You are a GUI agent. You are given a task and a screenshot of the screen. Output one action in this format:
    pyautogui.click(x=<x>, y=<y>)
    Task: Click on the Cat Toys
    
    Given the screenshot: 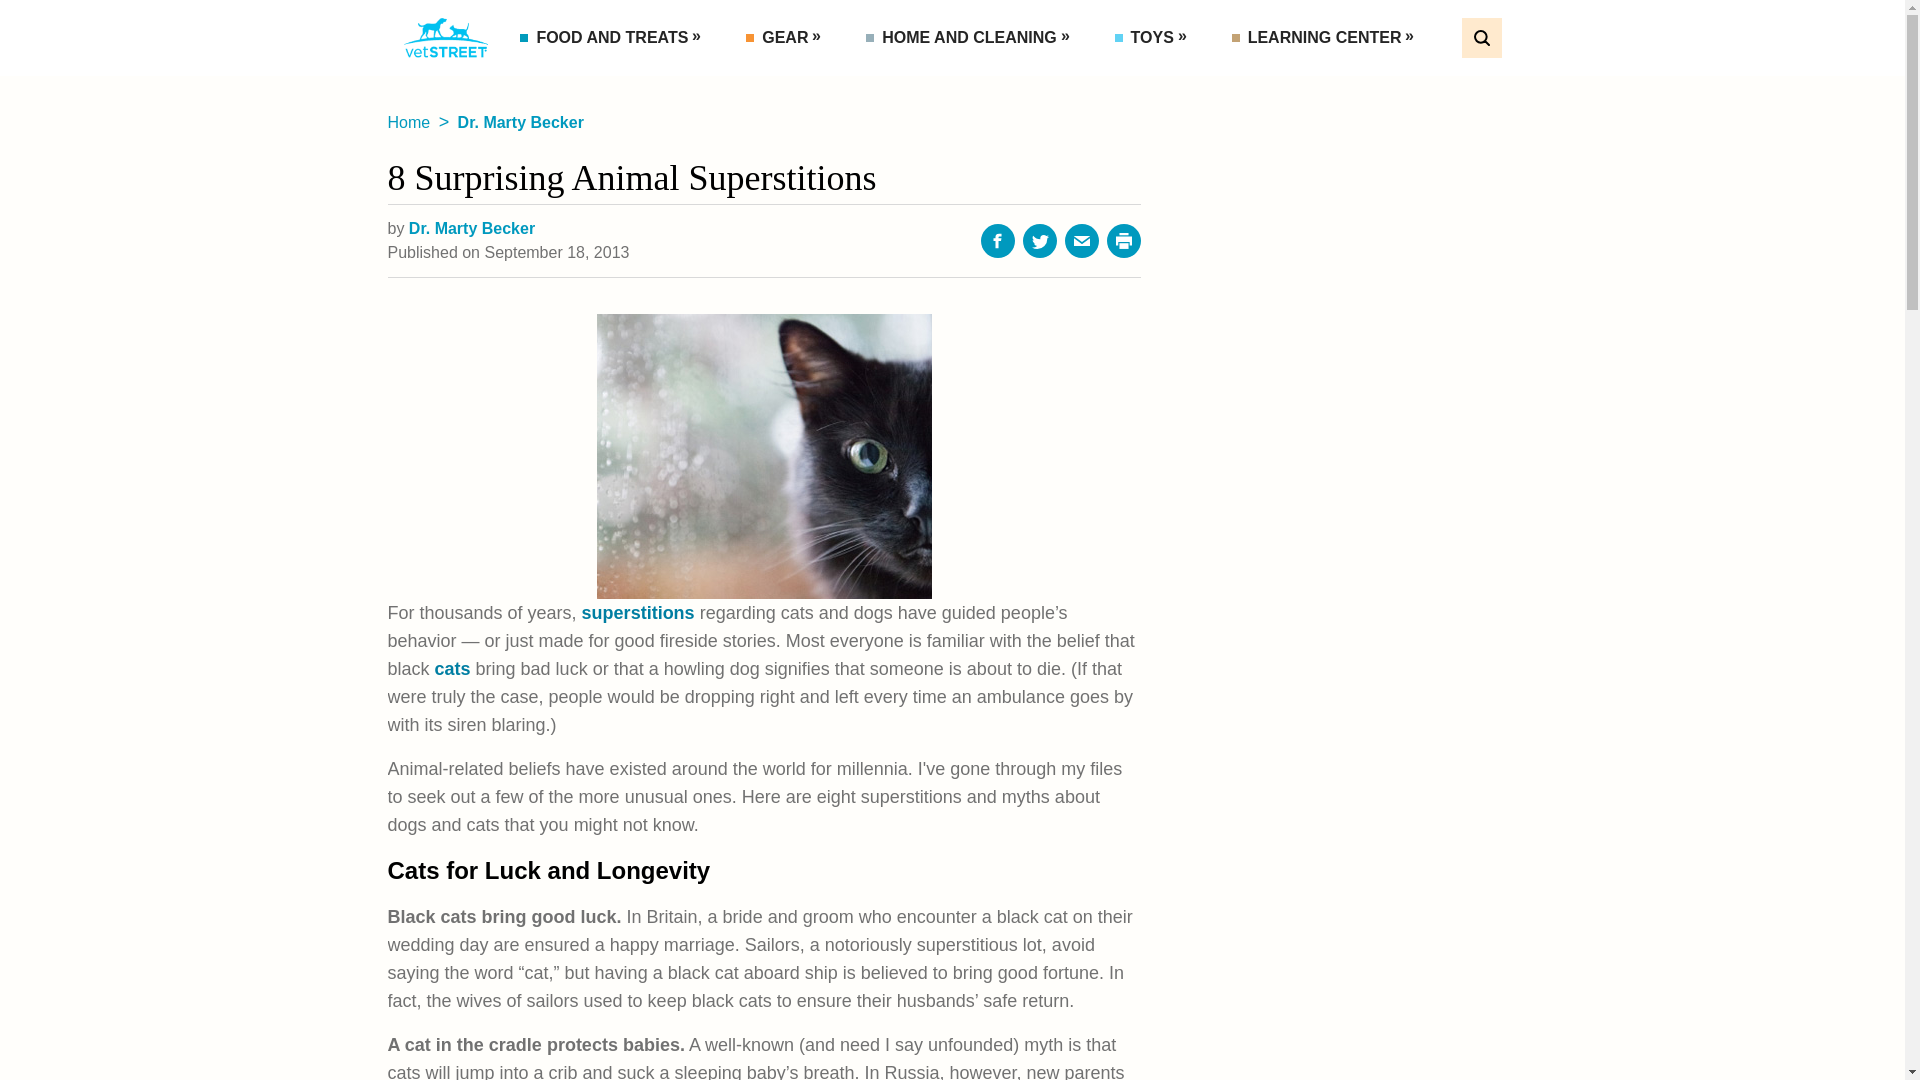 What is the action you would take?
    pyautogui.click(x=1198, y=82)
    